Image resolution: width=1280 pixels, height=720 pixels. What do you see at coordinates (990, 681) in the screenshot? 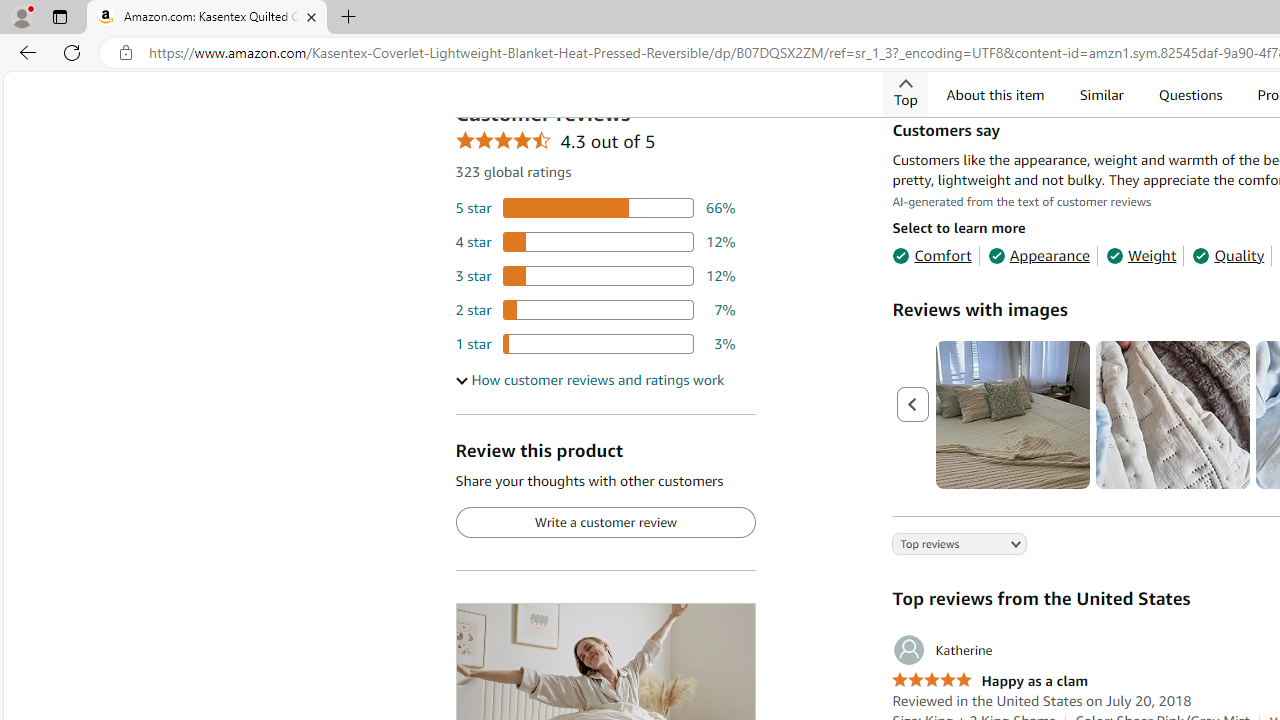
I see `5.0 out of 5 stars Happy as a clam` at bounding box center [990, 681].